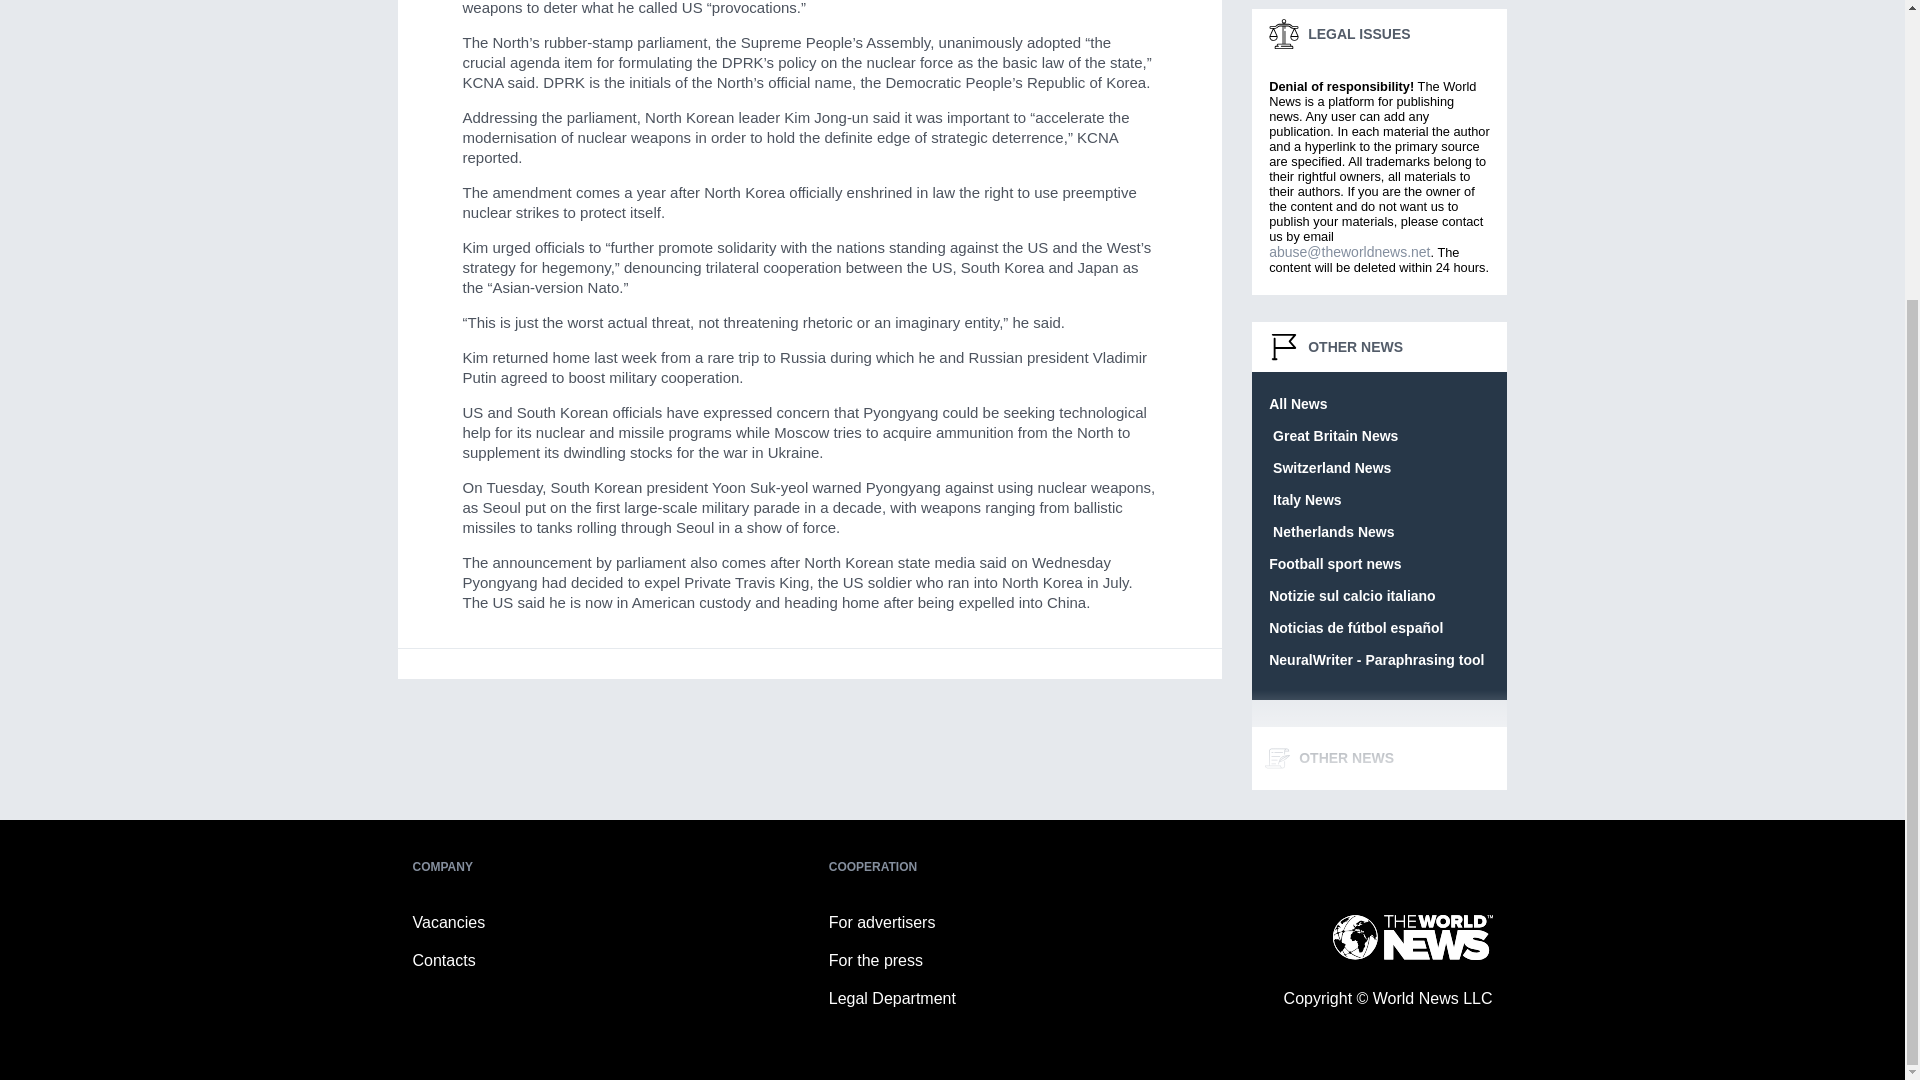  What do you see at coordinates (1335, 564) in the screenshot?
I see `Football sport news` at bounding box center [1335, 564].